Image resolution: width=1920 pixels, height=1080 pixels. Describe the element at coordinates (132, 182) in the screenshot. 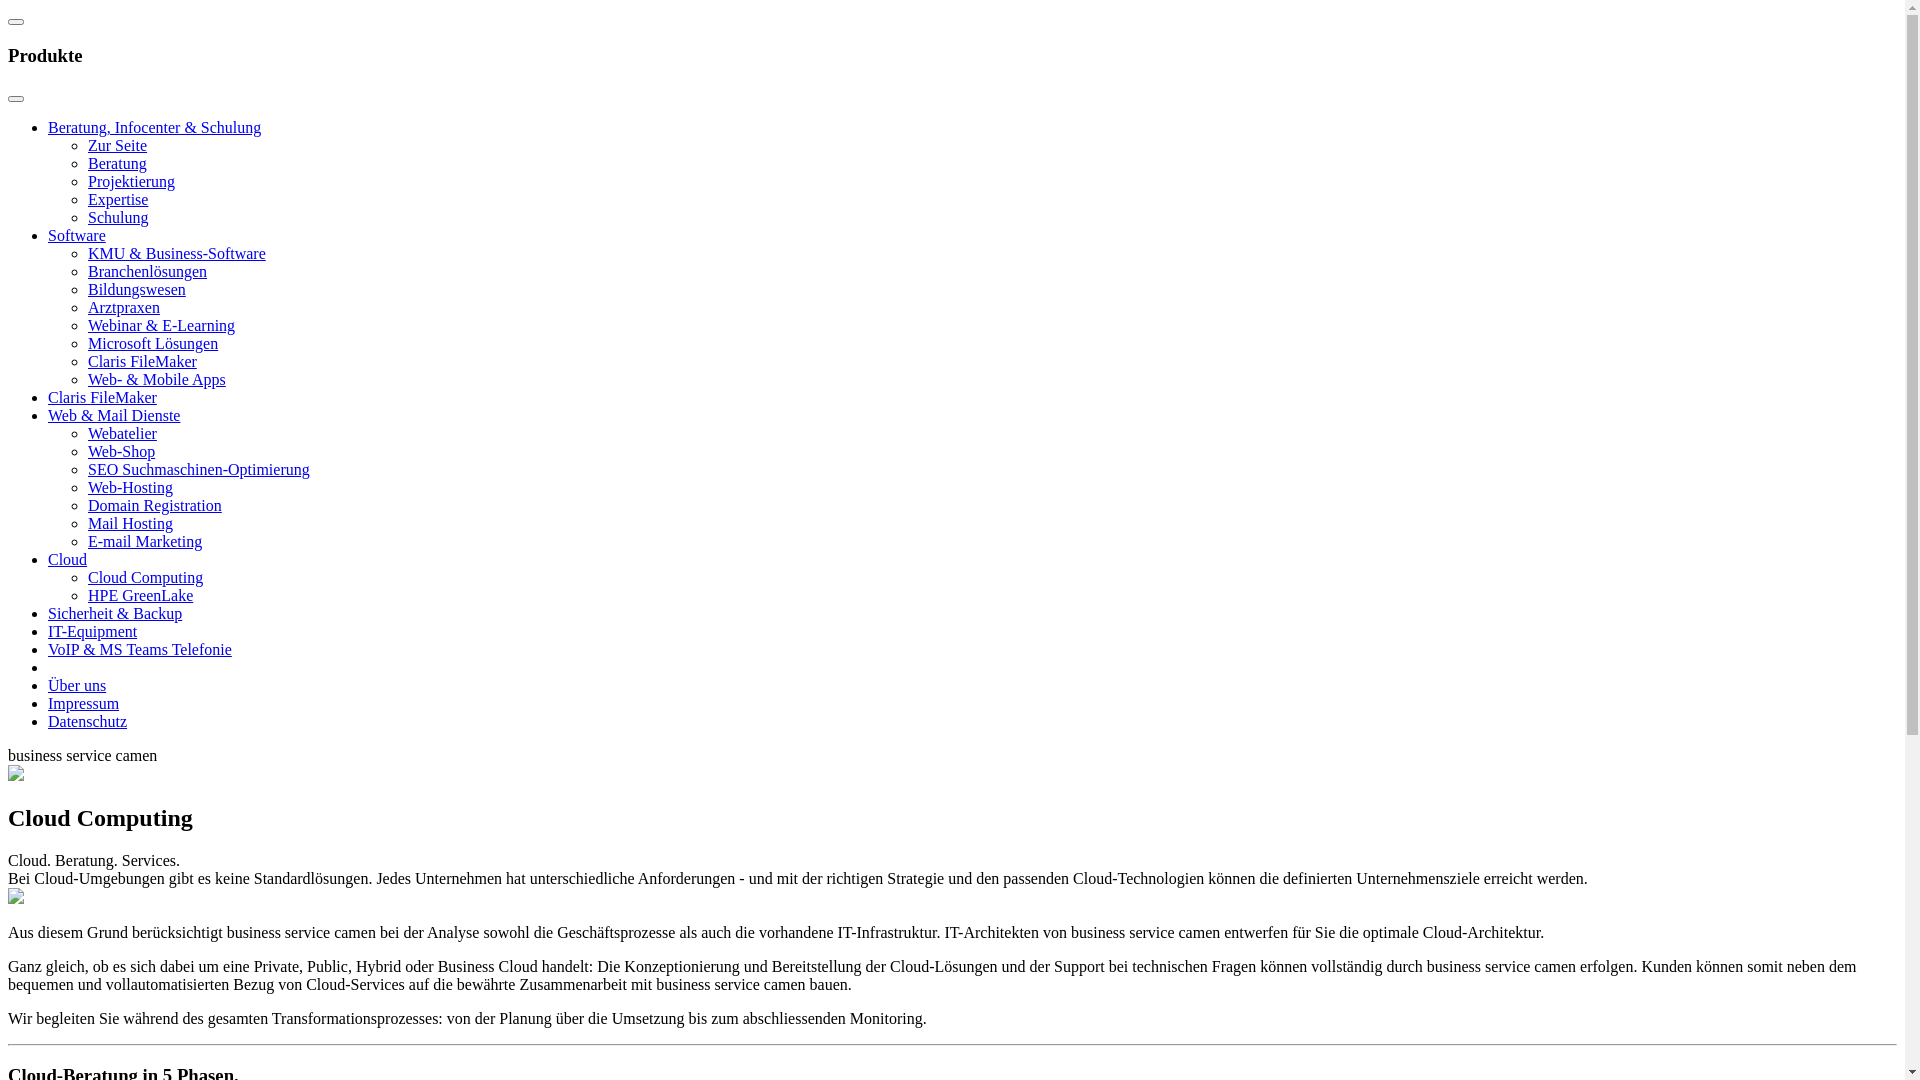

I see `Projektierung` at that location.